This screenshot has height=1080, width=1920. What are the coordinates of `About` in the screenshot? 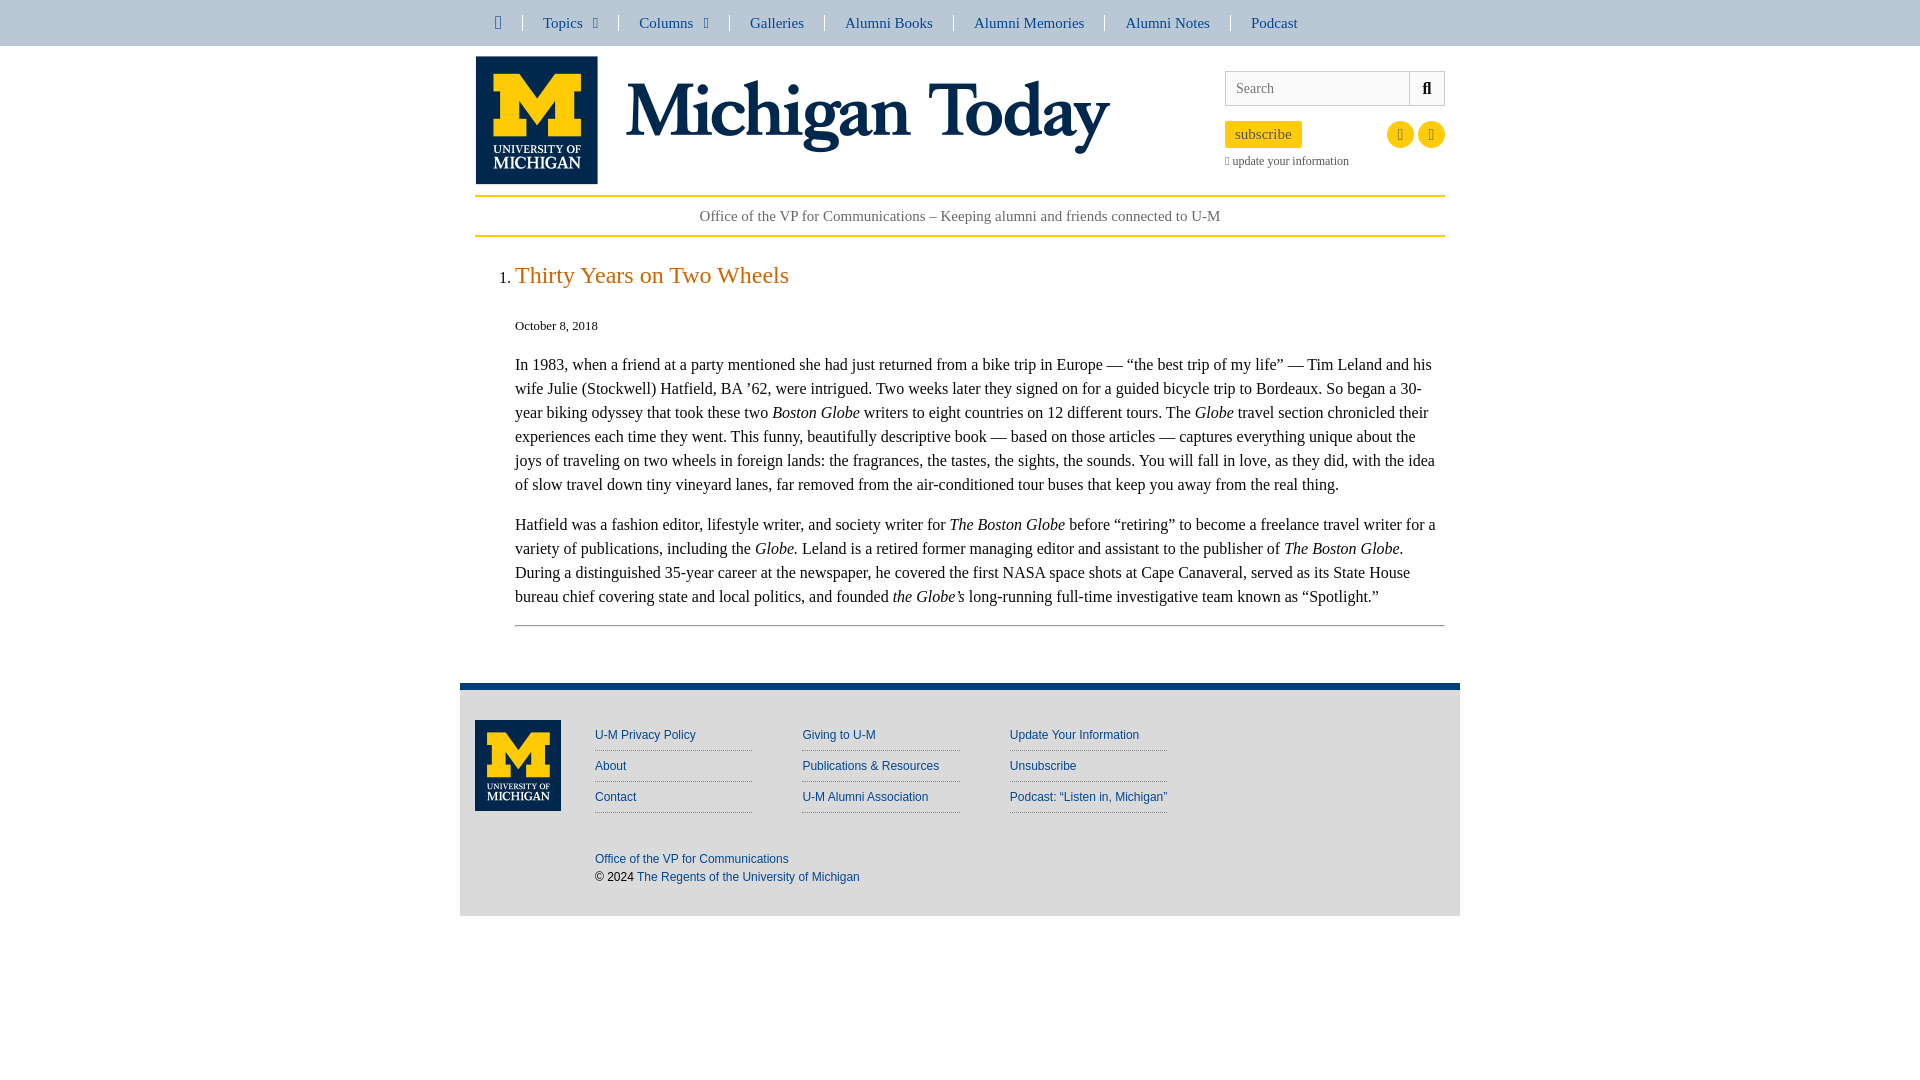 It's located at (610, 766).